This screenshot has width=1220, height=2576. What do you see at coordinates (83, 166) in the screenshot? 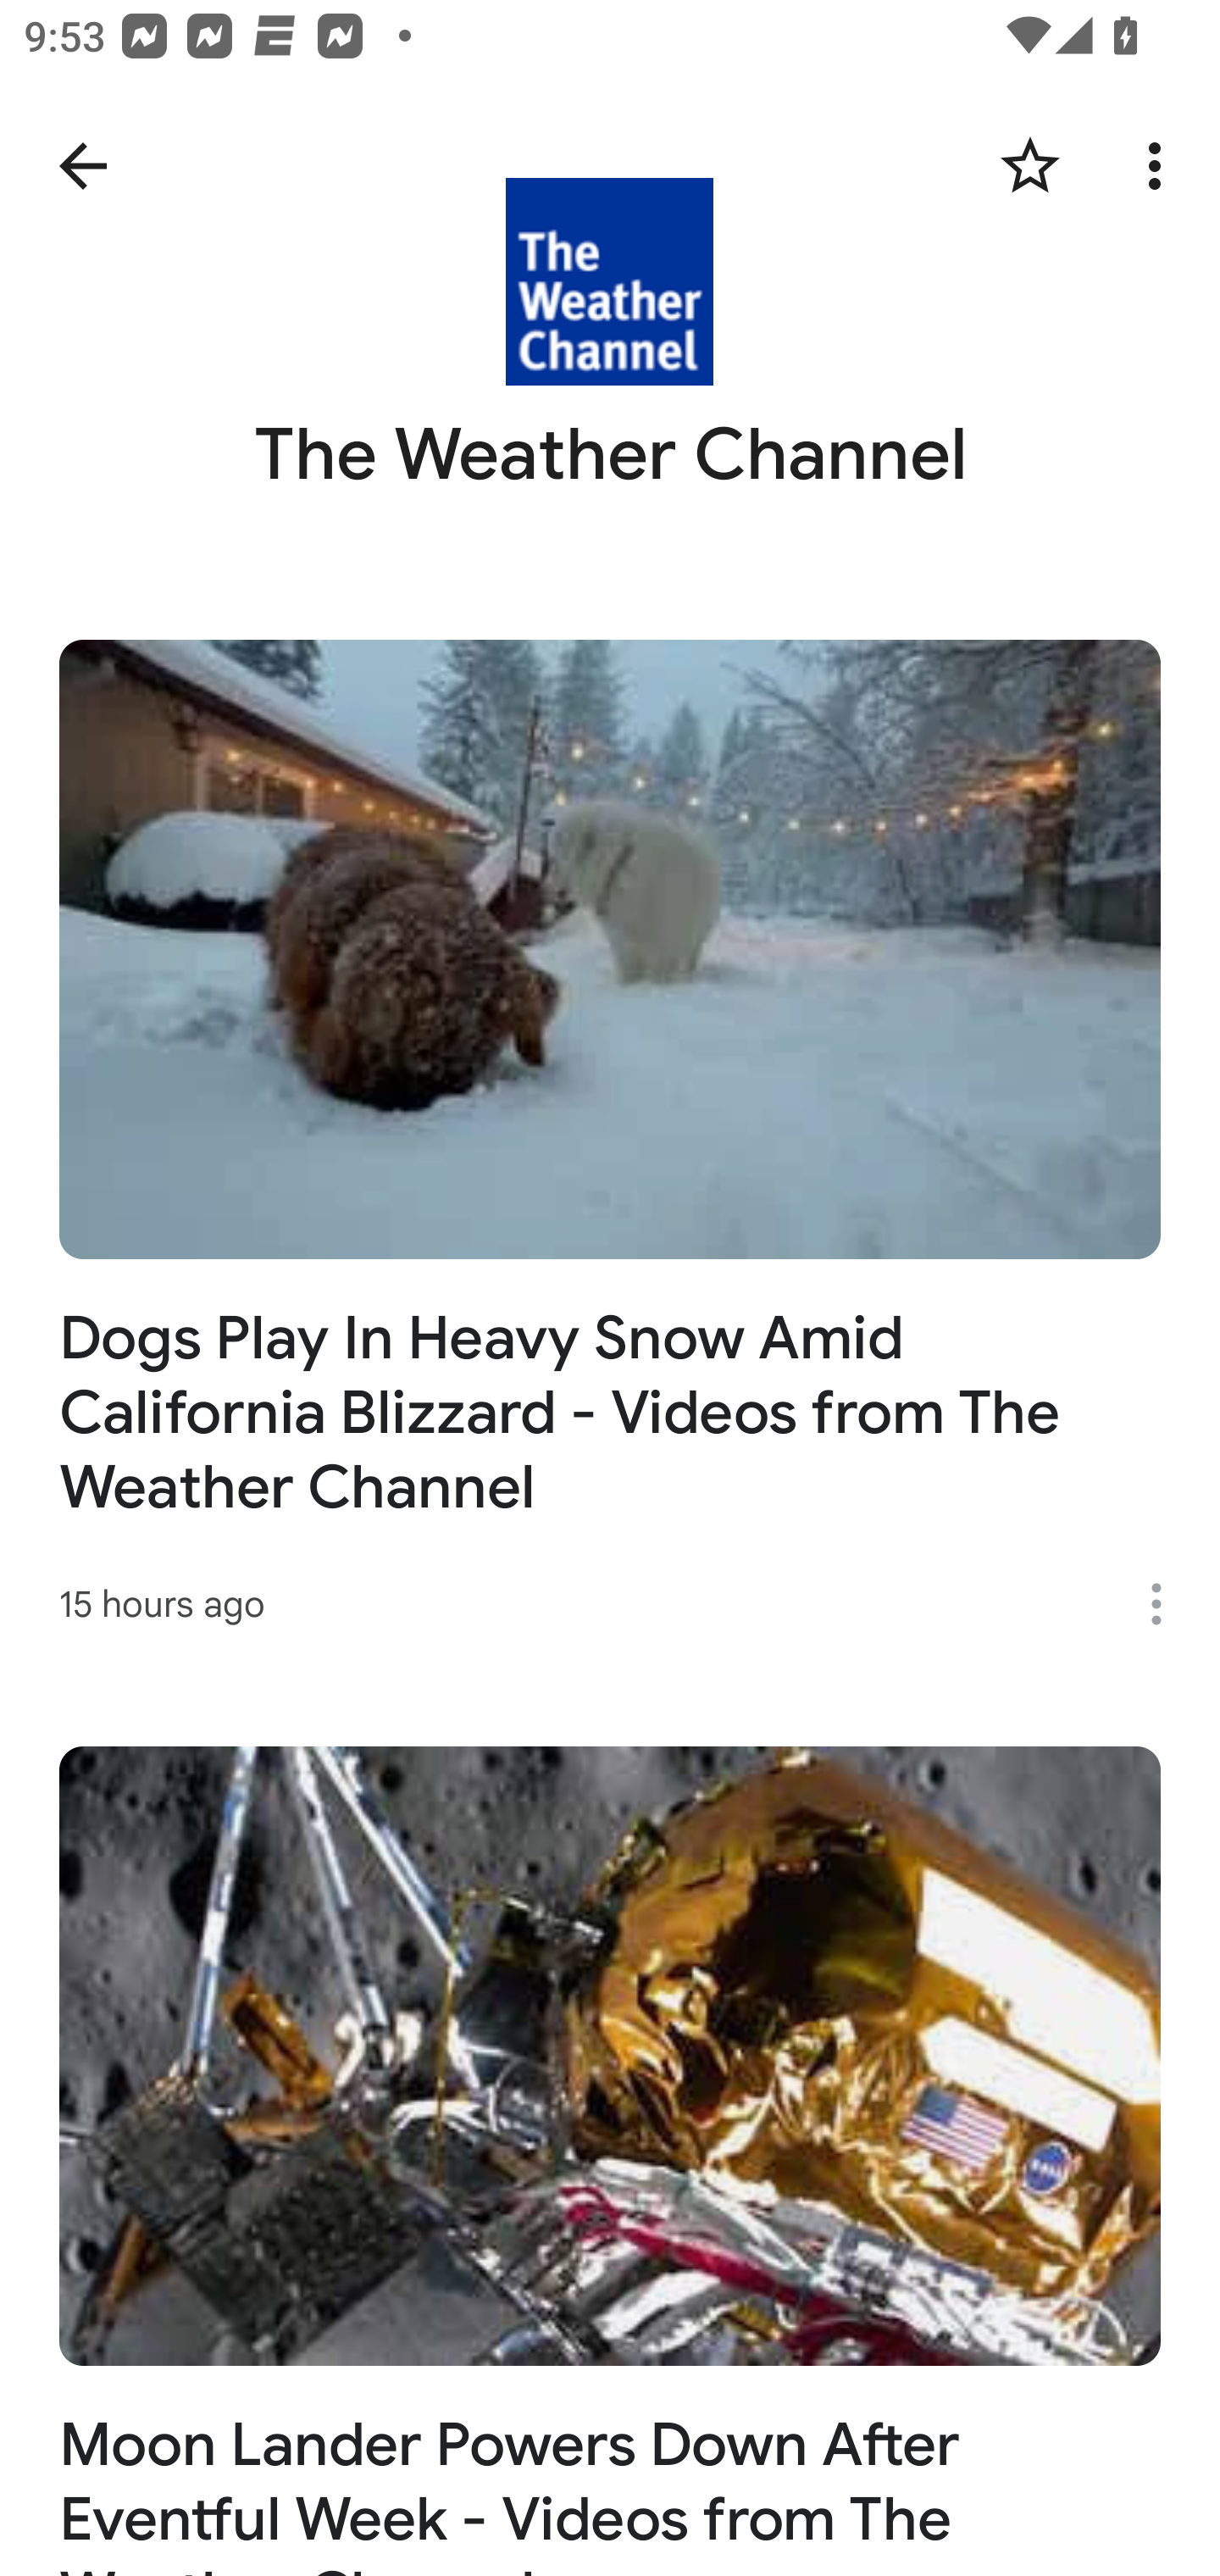
I see `Navigate up` at bounding box center [83, 166].